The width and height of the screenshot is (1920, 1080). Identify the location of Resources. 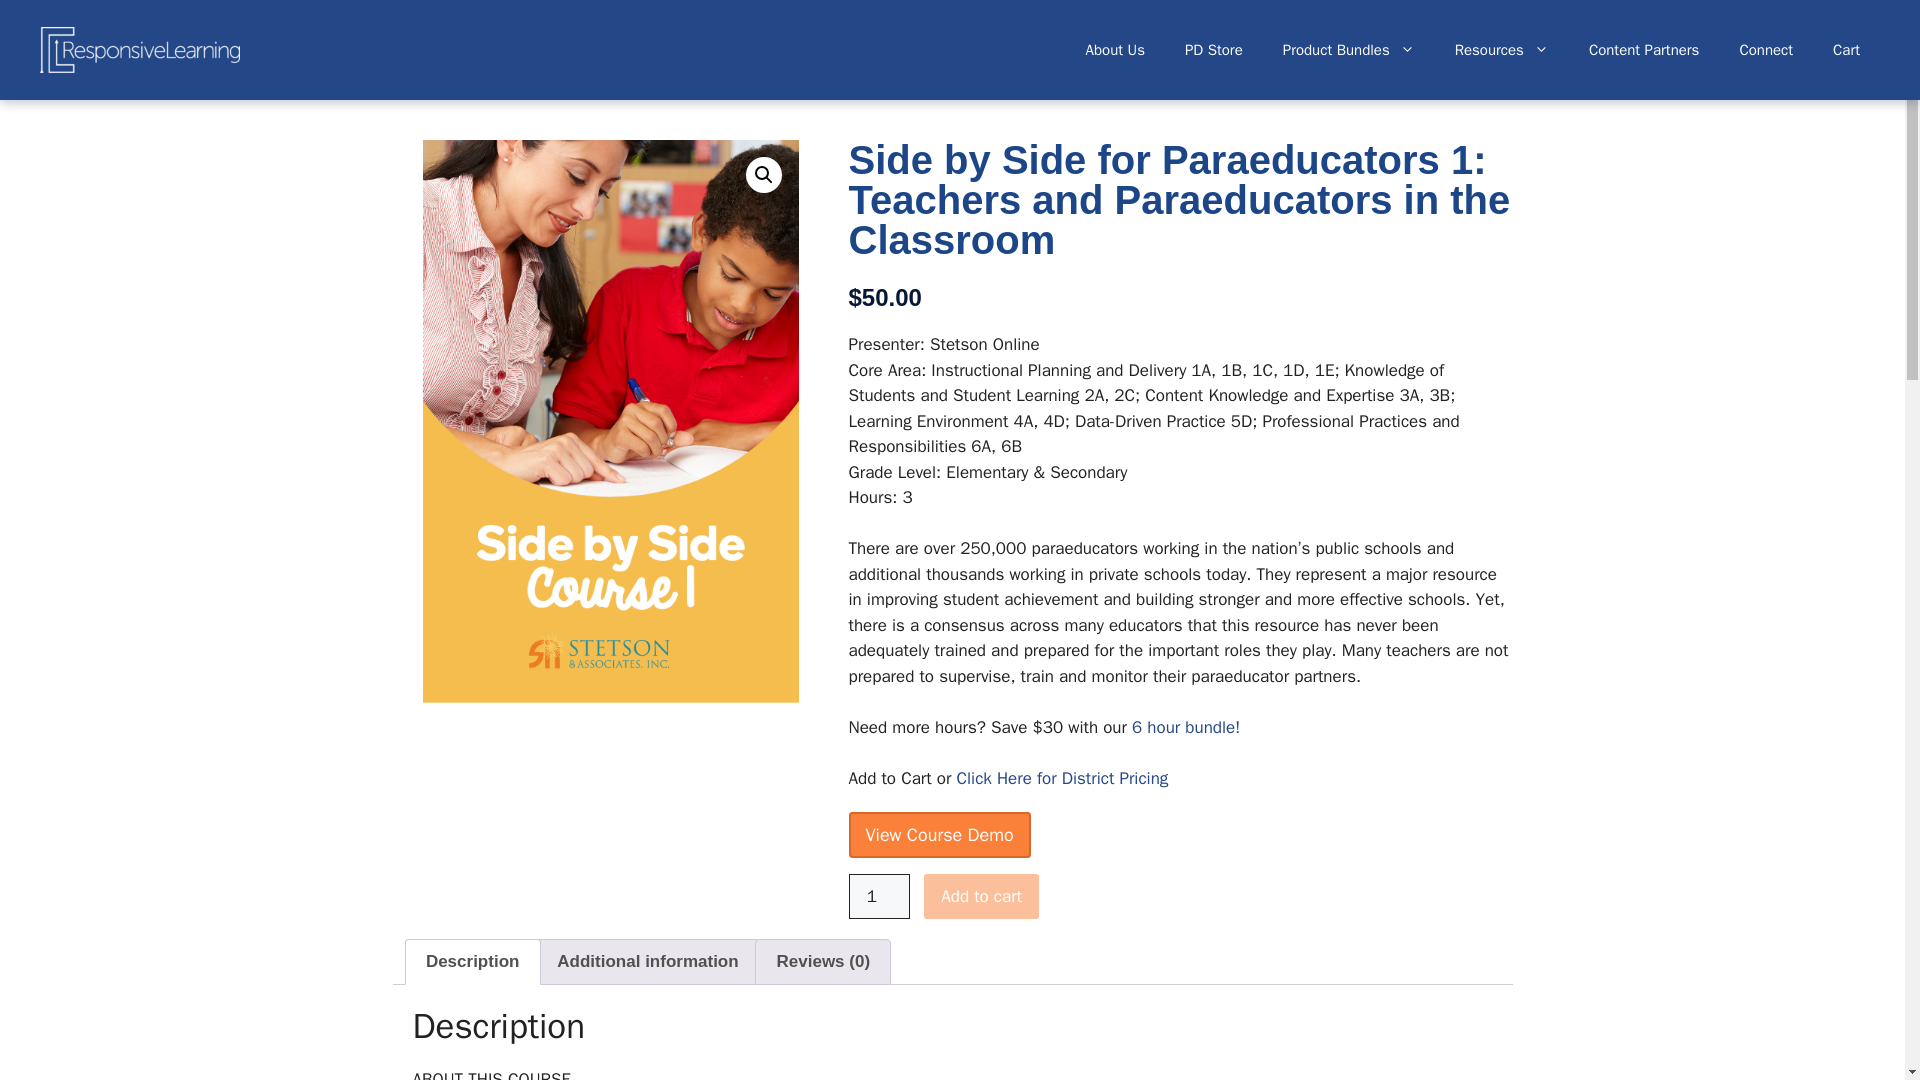
(1501, 50).